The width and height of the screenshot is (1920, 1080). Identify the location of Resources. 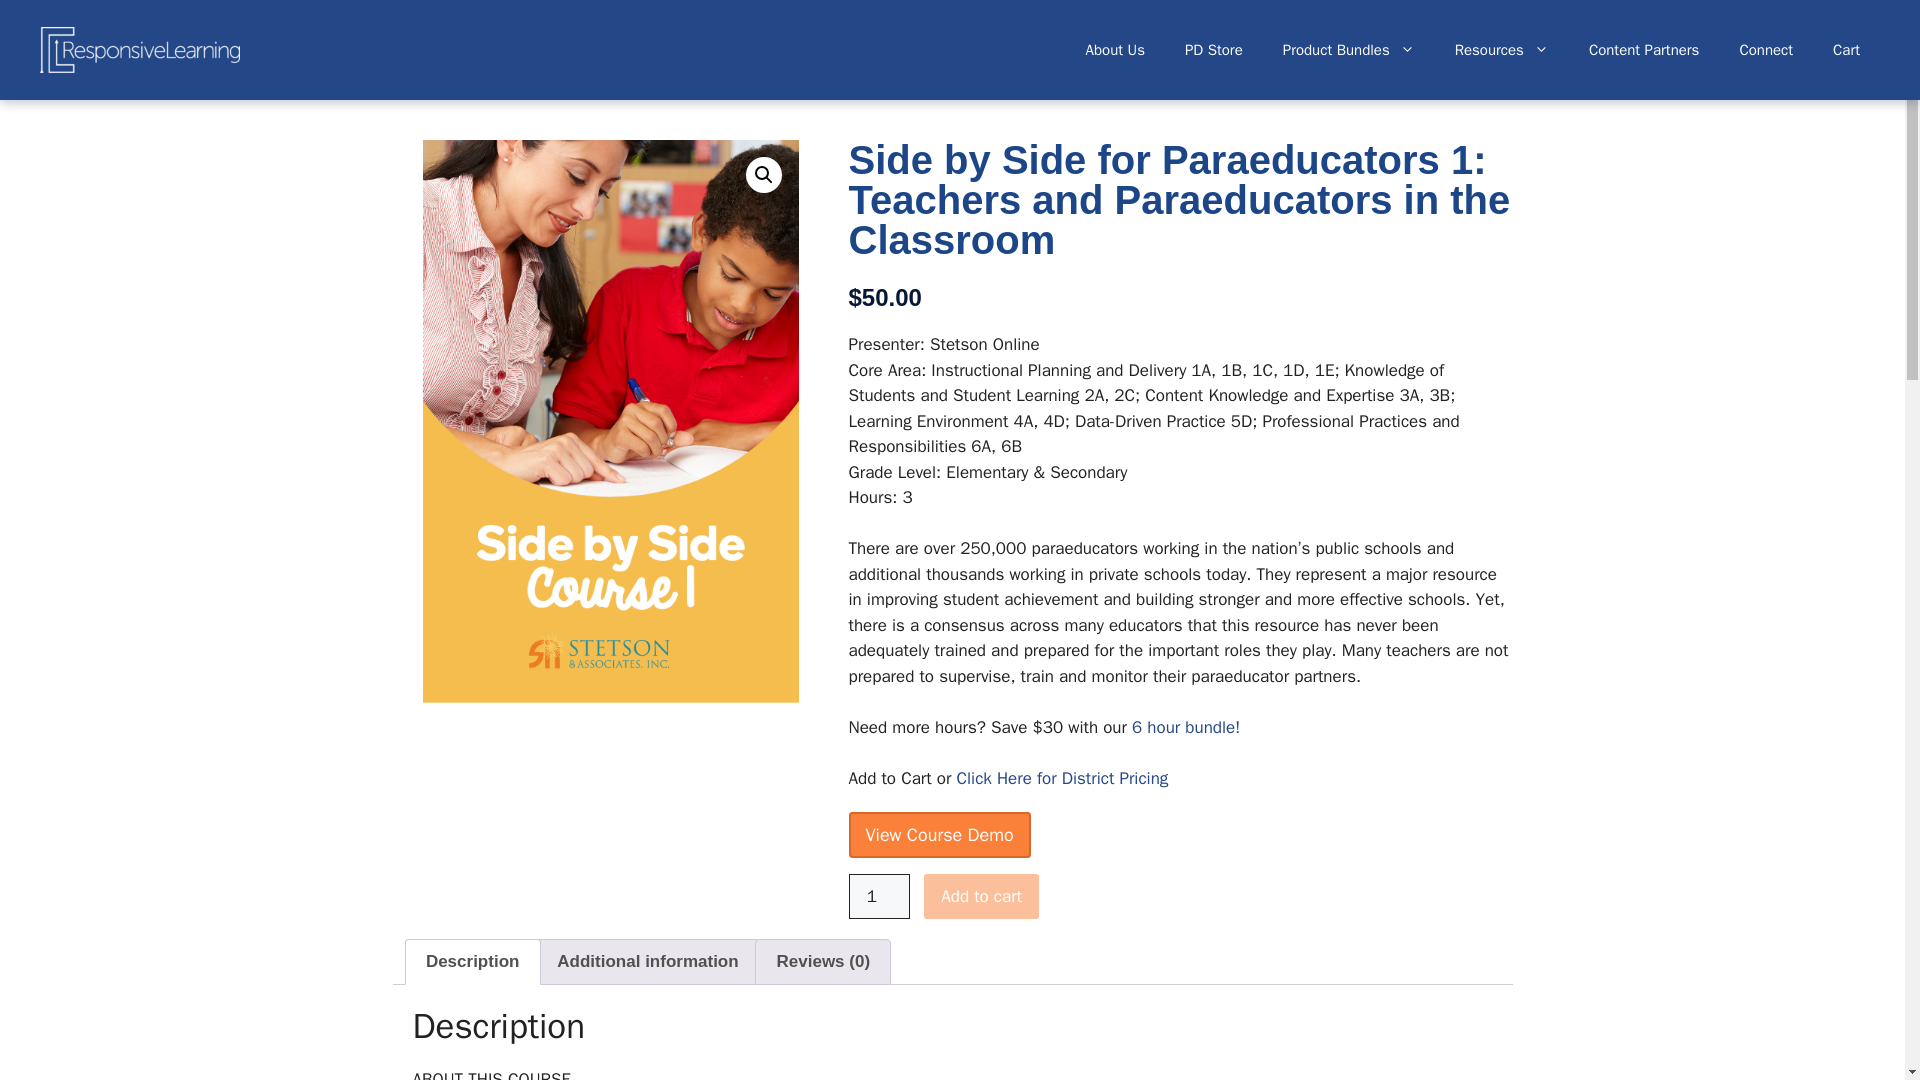
(1501, 50).